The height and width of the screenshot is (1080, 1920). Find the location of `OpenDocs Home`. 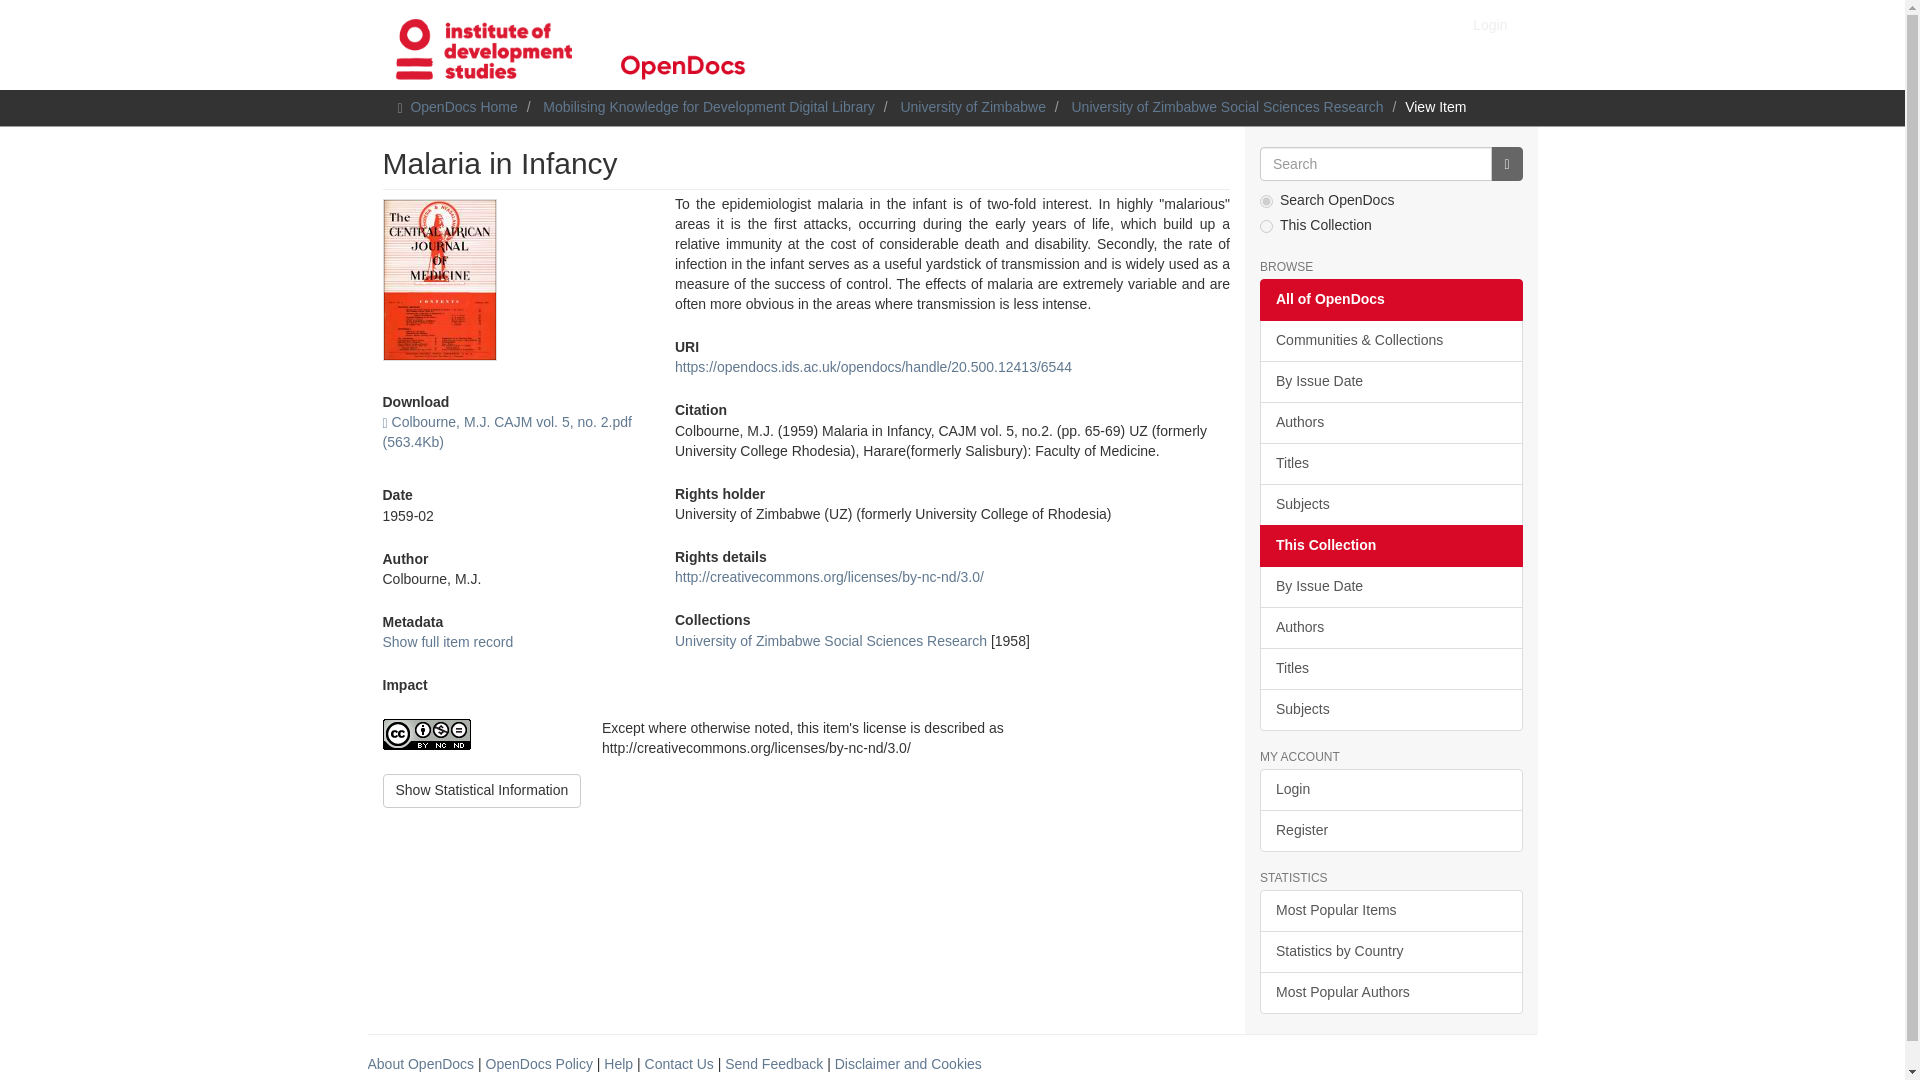

OpenDocs Home is located at coordinates (463, 106).